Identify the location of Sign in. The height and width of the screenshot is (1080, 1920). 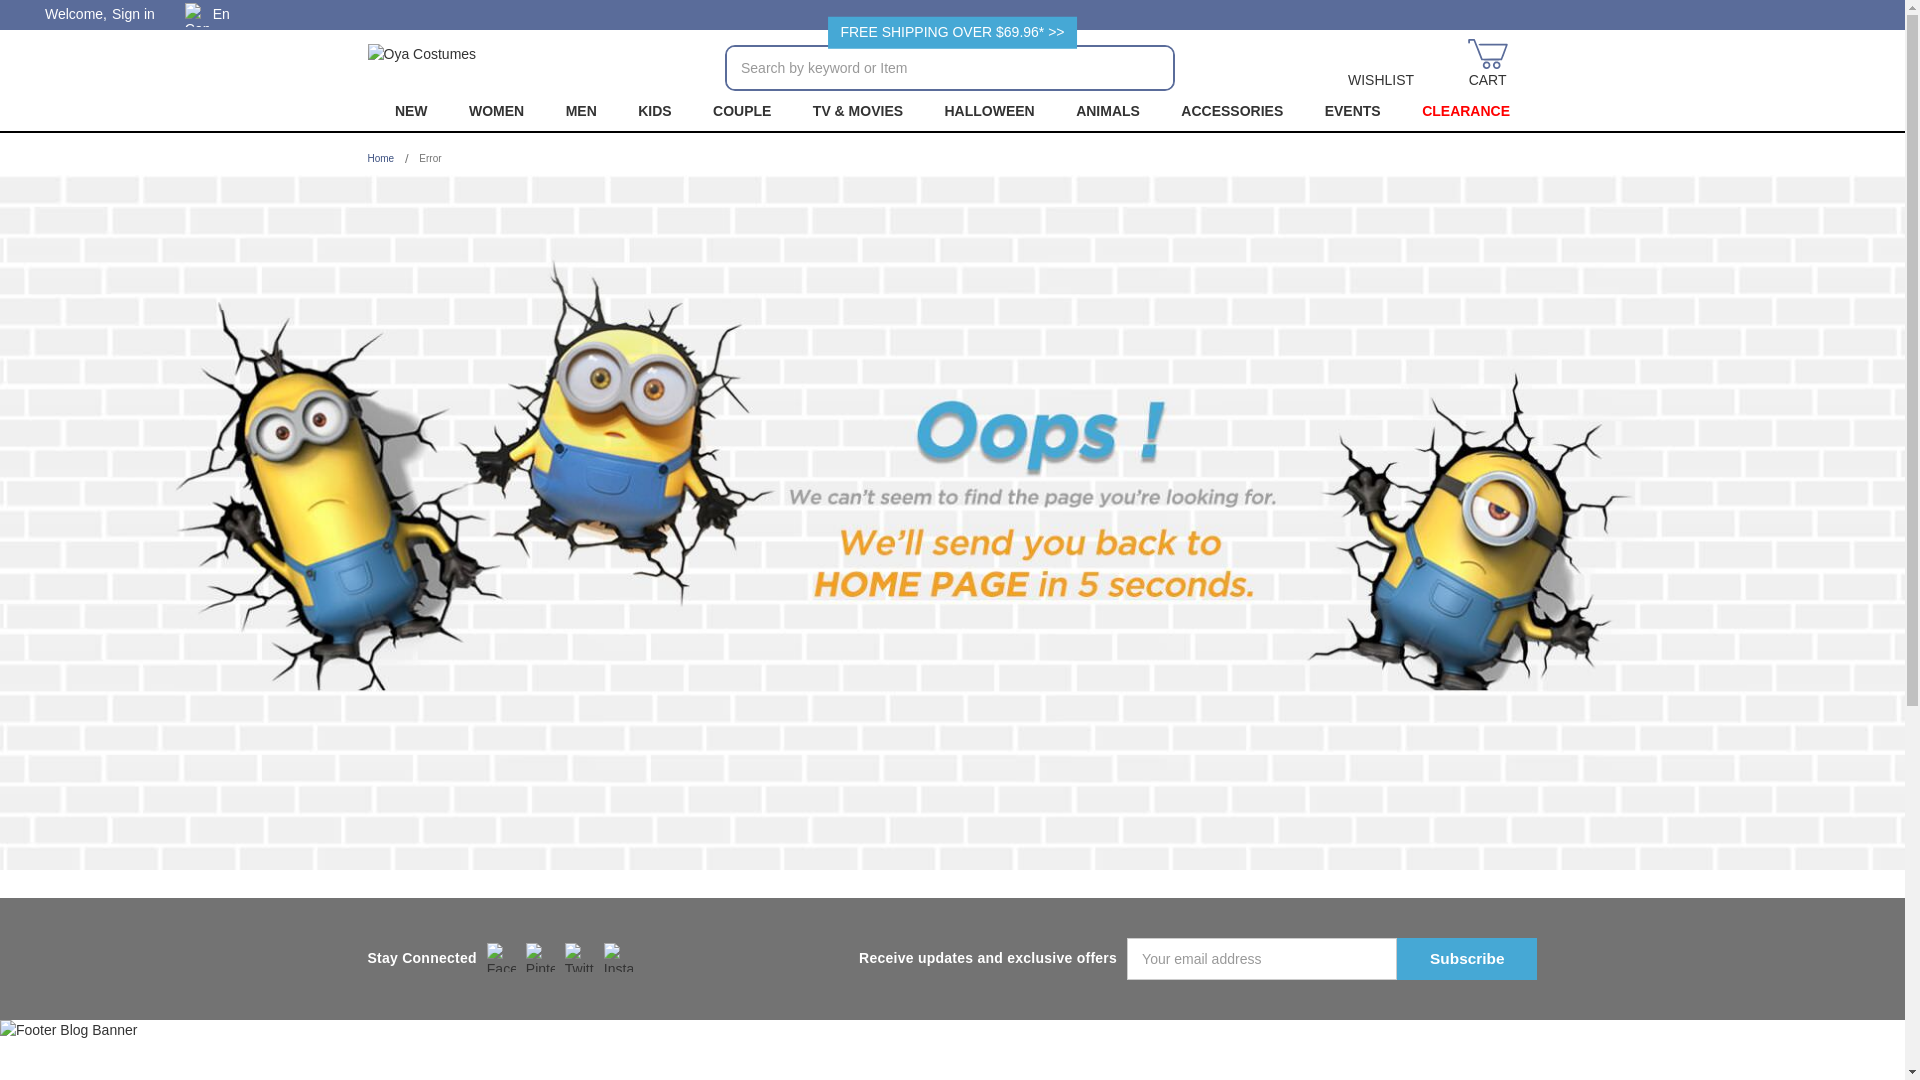
(133, 14).